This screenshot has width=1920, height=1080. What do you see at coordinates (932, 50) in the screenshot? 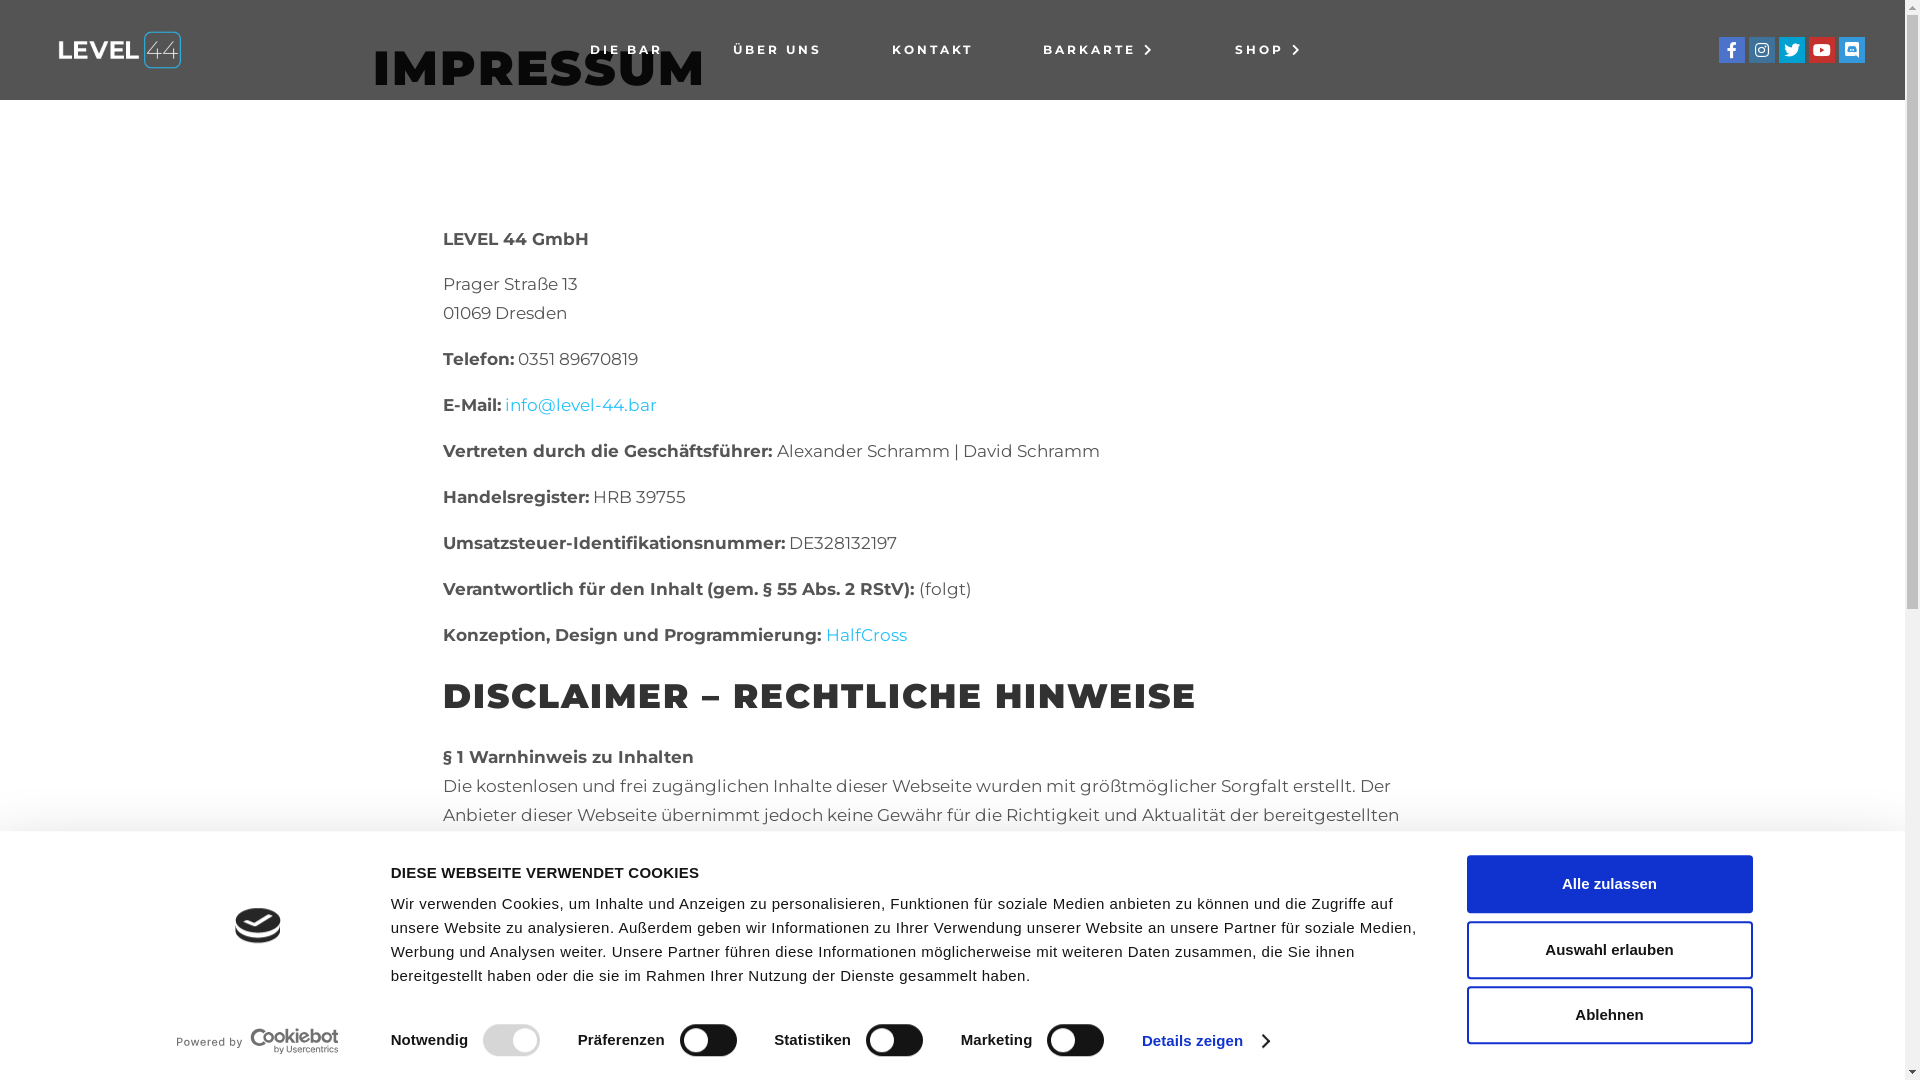
I see `KONTAKT` at bounding box center [932, 50].